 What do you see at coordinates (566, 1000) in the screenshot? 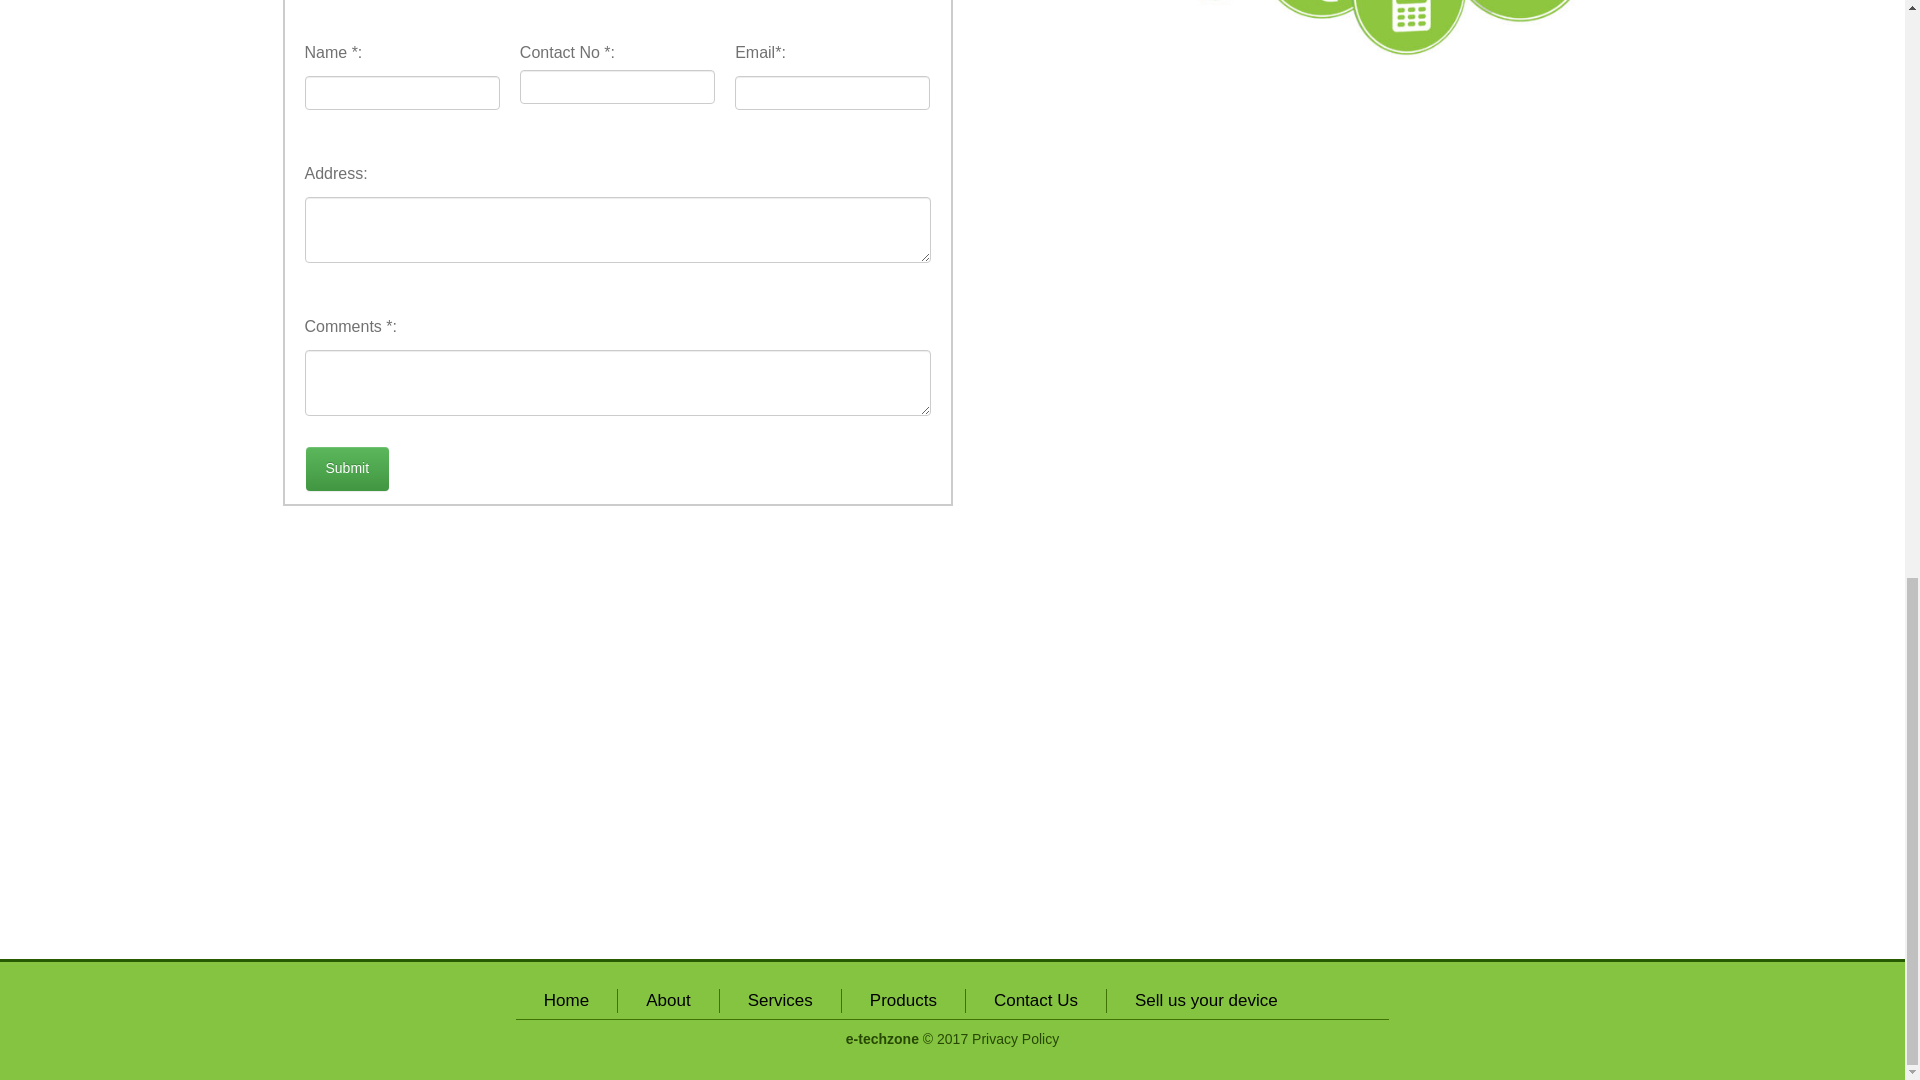
I see `Home` at bounding box center [566, 1000].